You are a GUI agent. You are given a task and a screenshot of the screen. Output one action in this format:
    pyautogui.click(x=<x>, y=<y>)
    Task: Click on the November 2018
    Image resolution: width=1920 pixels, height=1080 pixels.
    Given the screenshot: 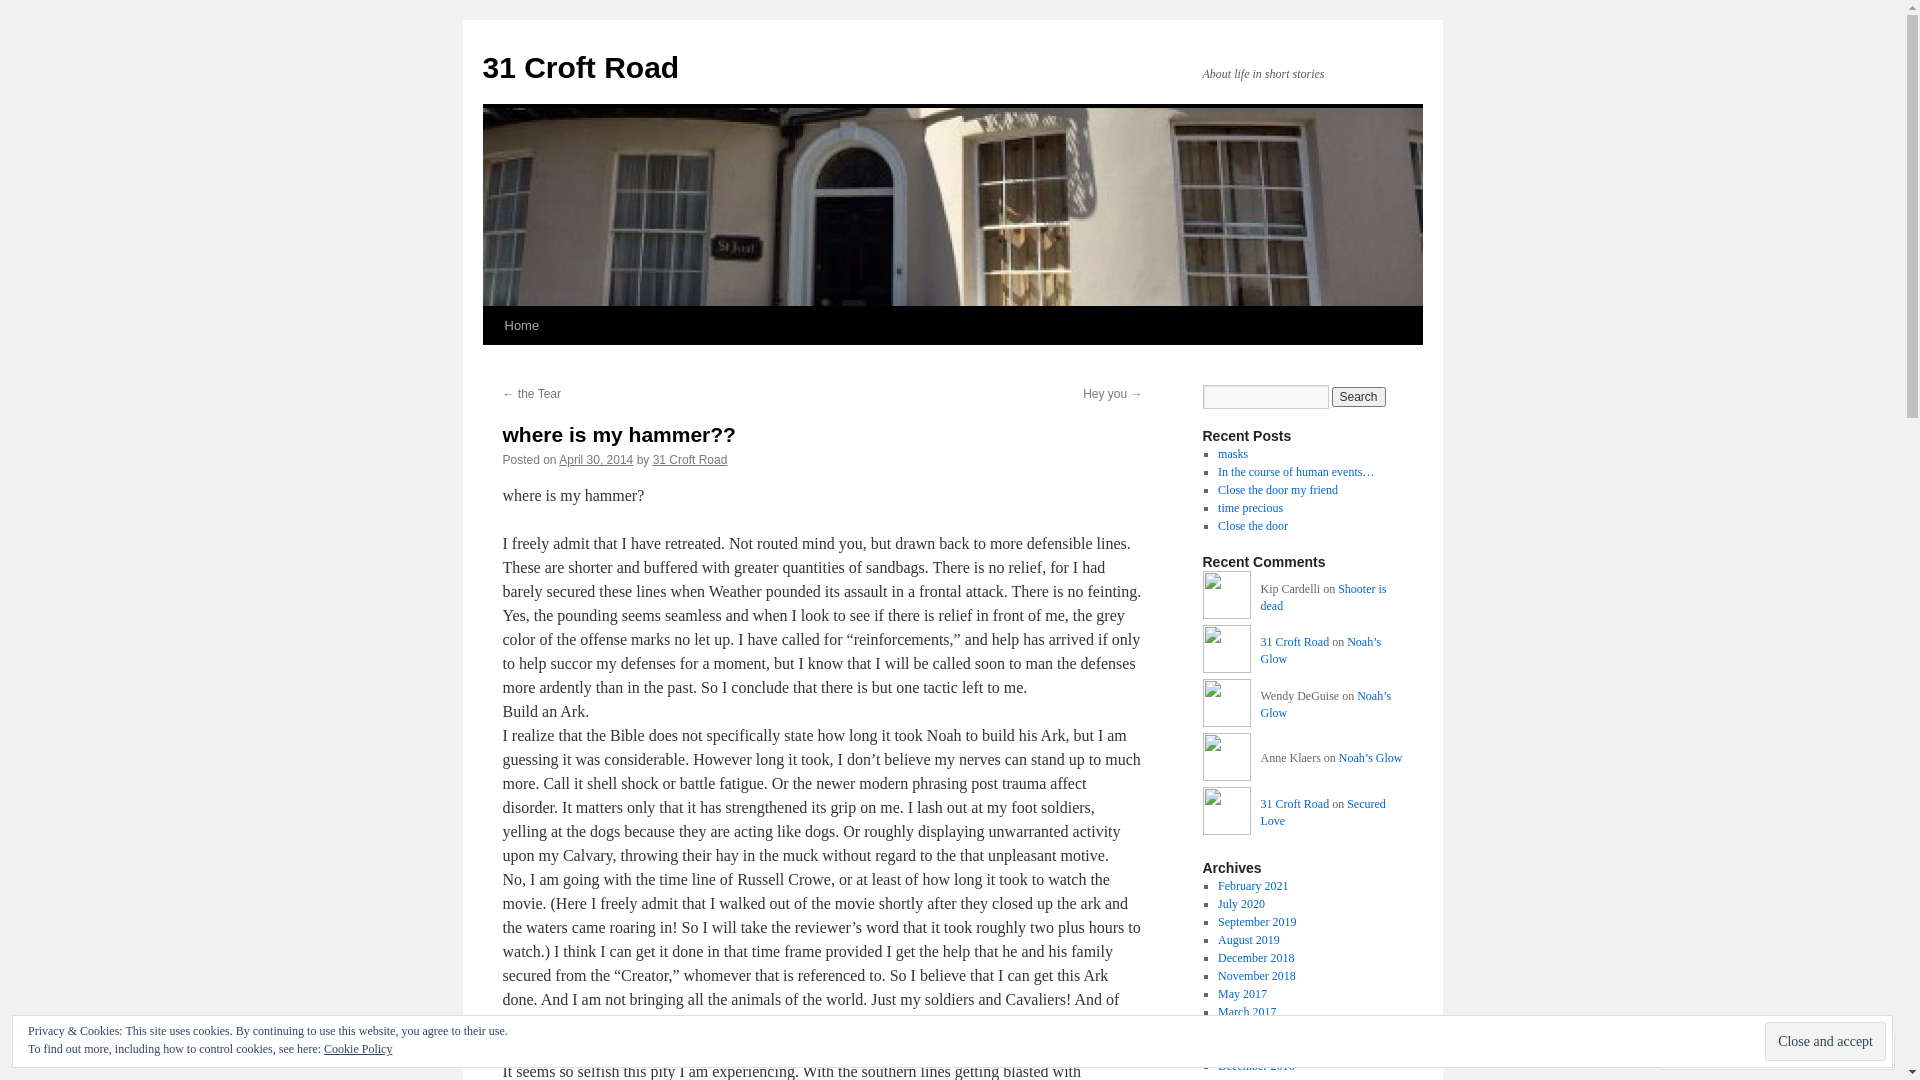 What is the action you would take?
    pyautogui.click(x=1257, y=976)
    